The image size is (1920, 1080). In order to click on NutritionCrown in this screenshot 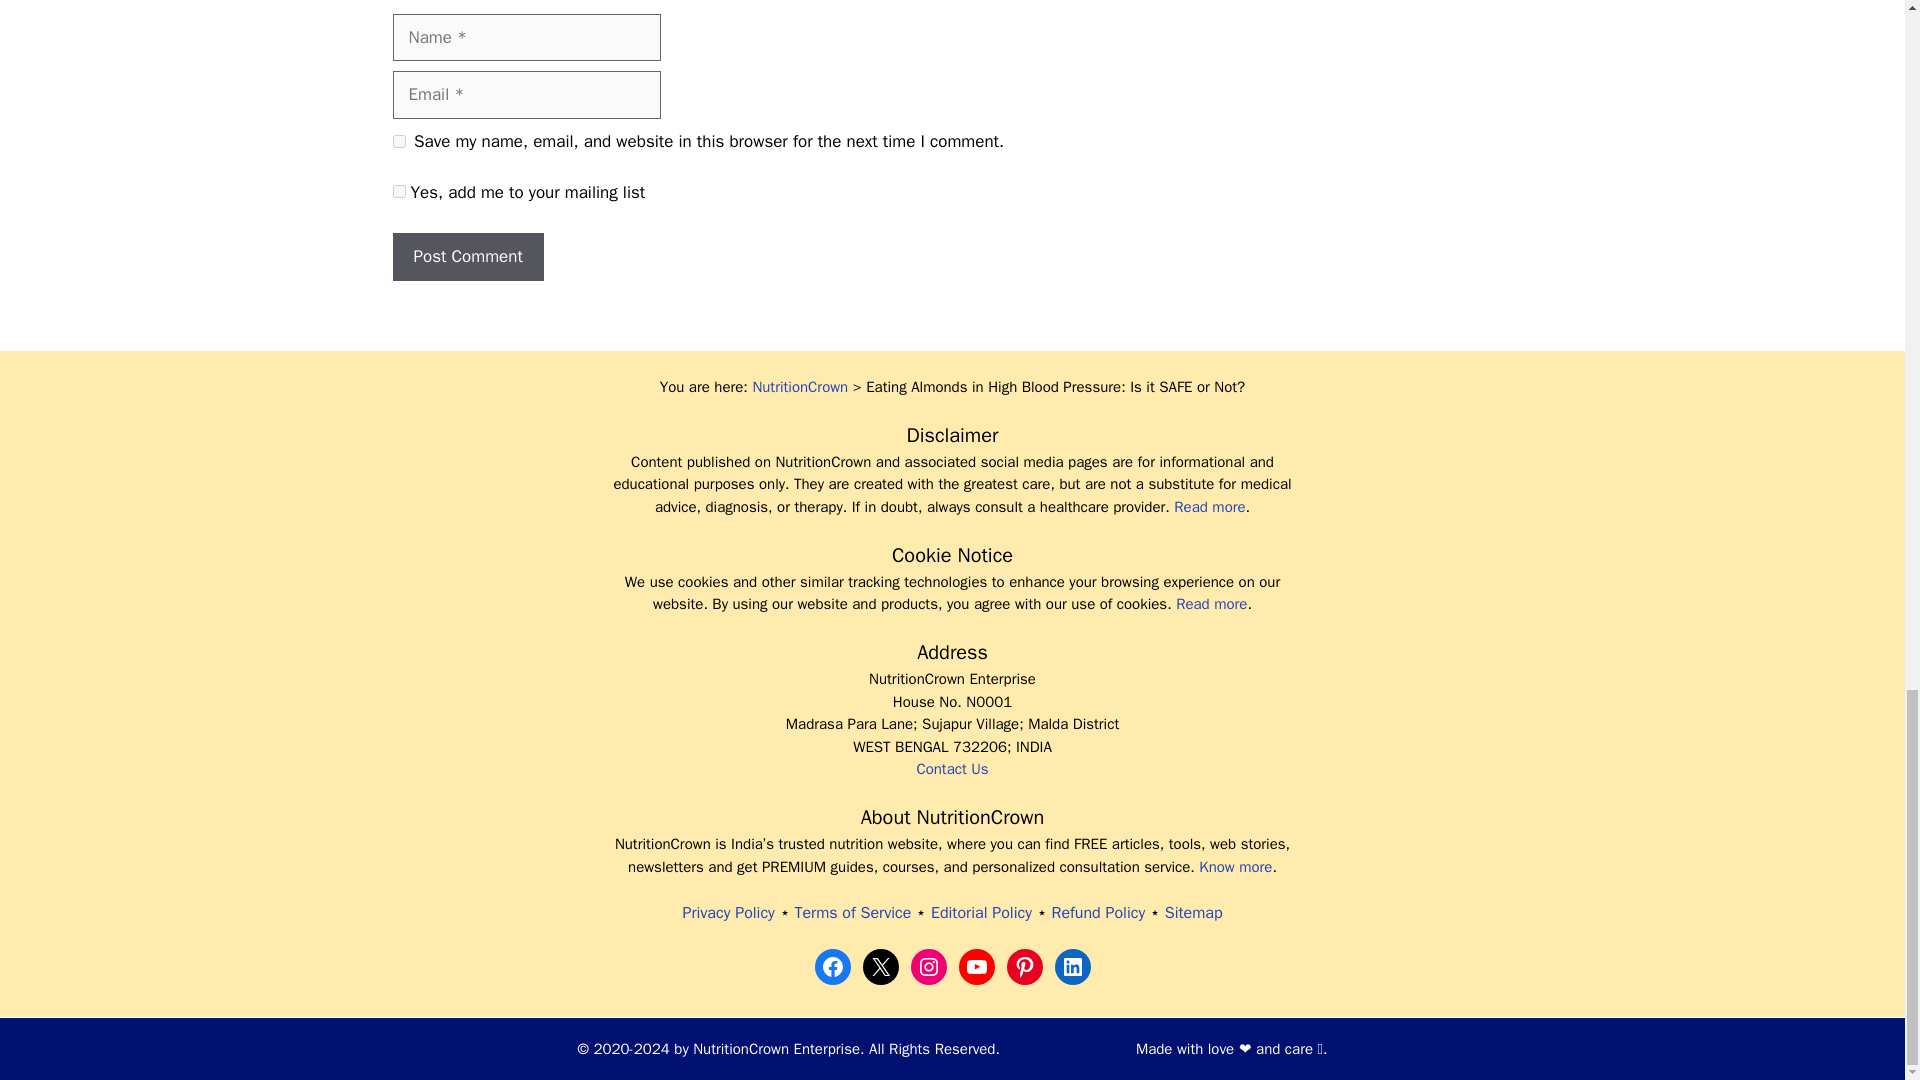, I will do `click(800, 387)`.